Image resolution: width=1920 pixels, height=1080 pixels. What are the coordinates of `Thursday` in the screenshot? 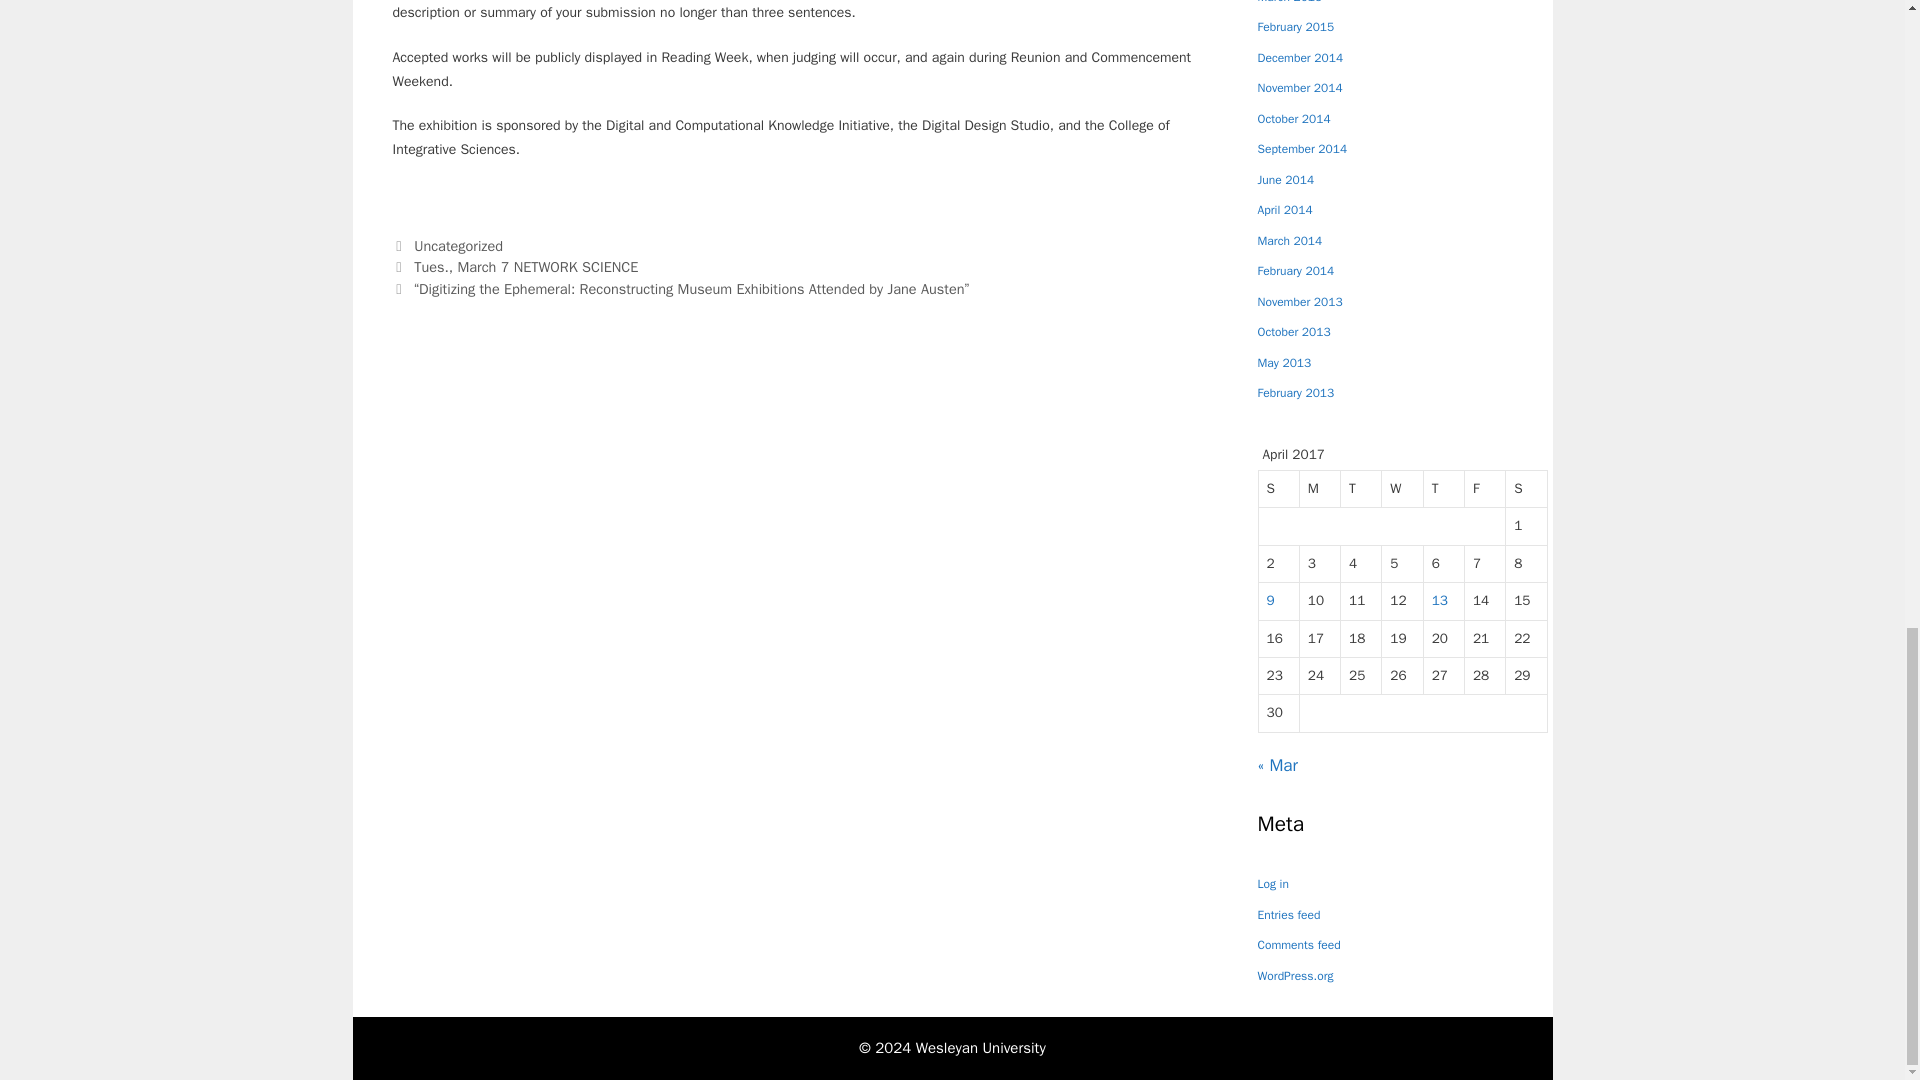 It's located at (1444, 488).